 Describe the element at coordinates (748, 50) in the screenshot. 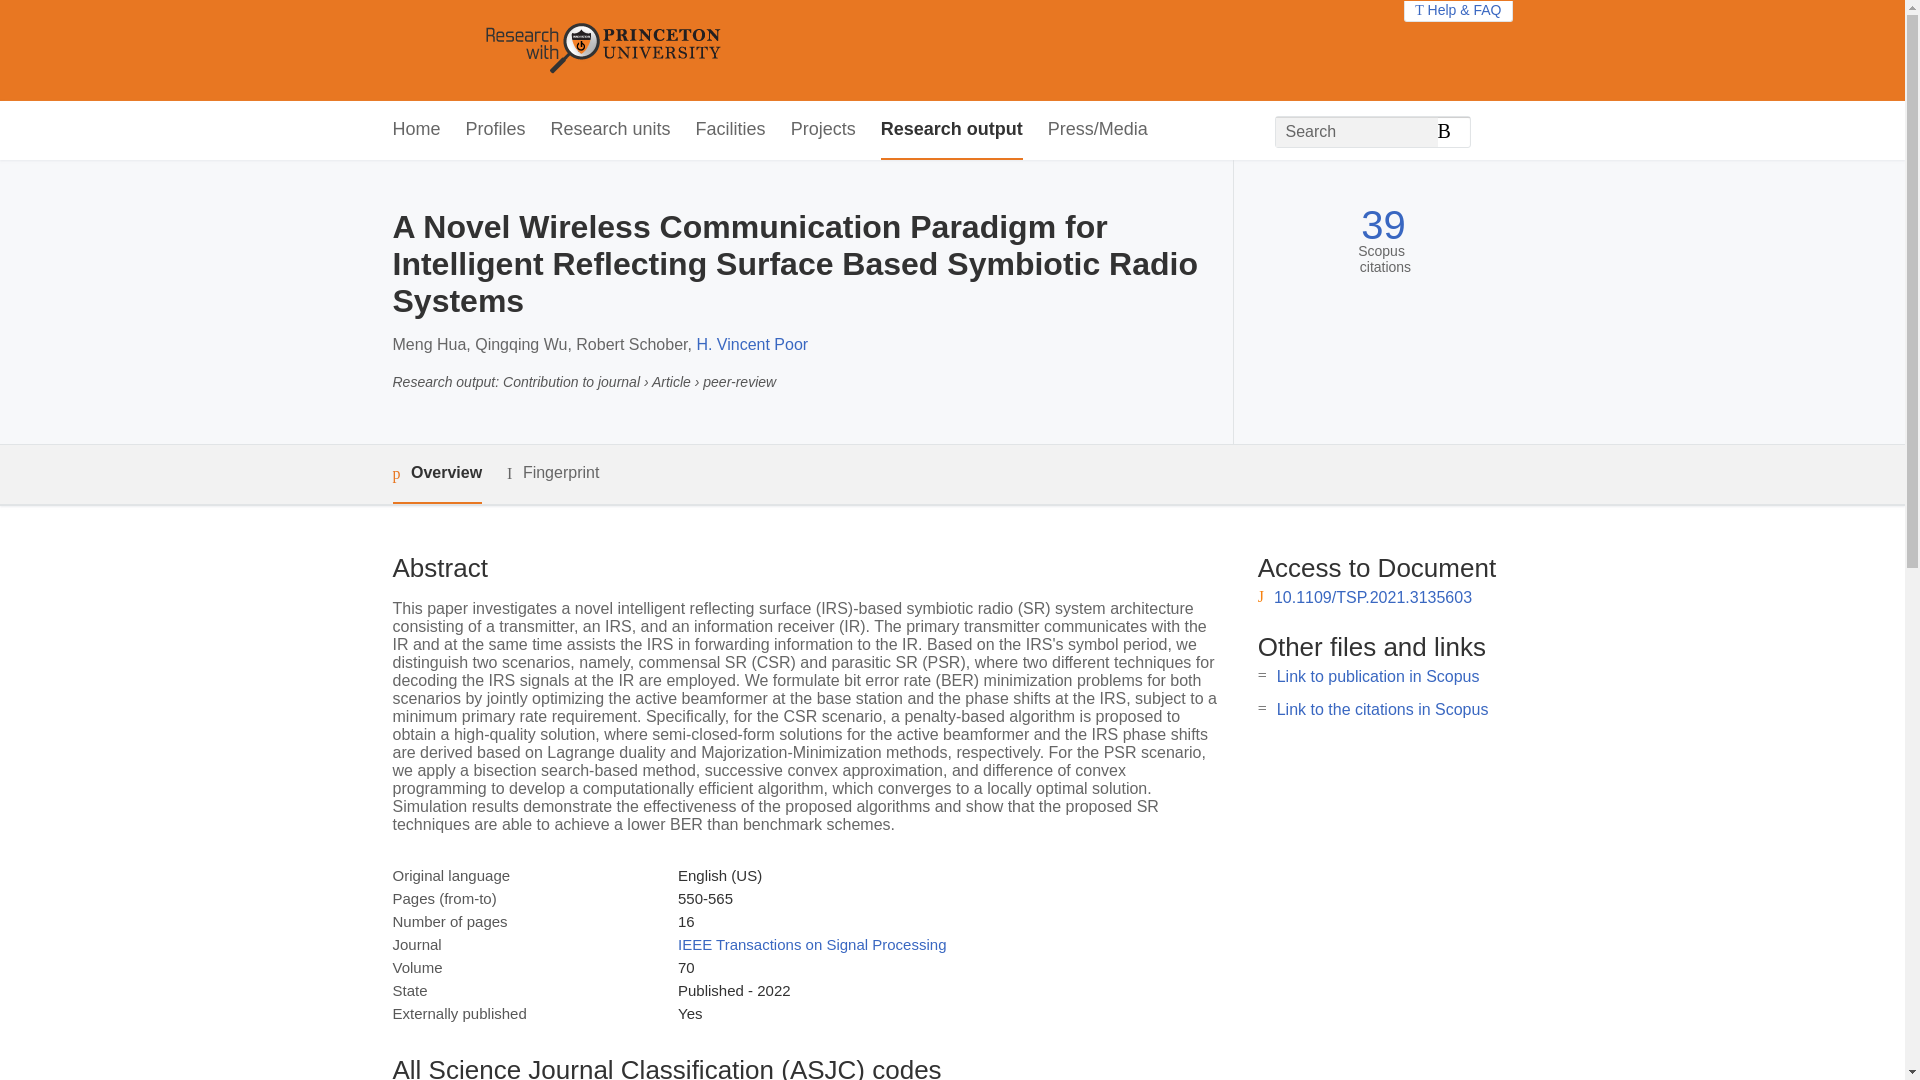

I see `Princeton University Home` at that location.